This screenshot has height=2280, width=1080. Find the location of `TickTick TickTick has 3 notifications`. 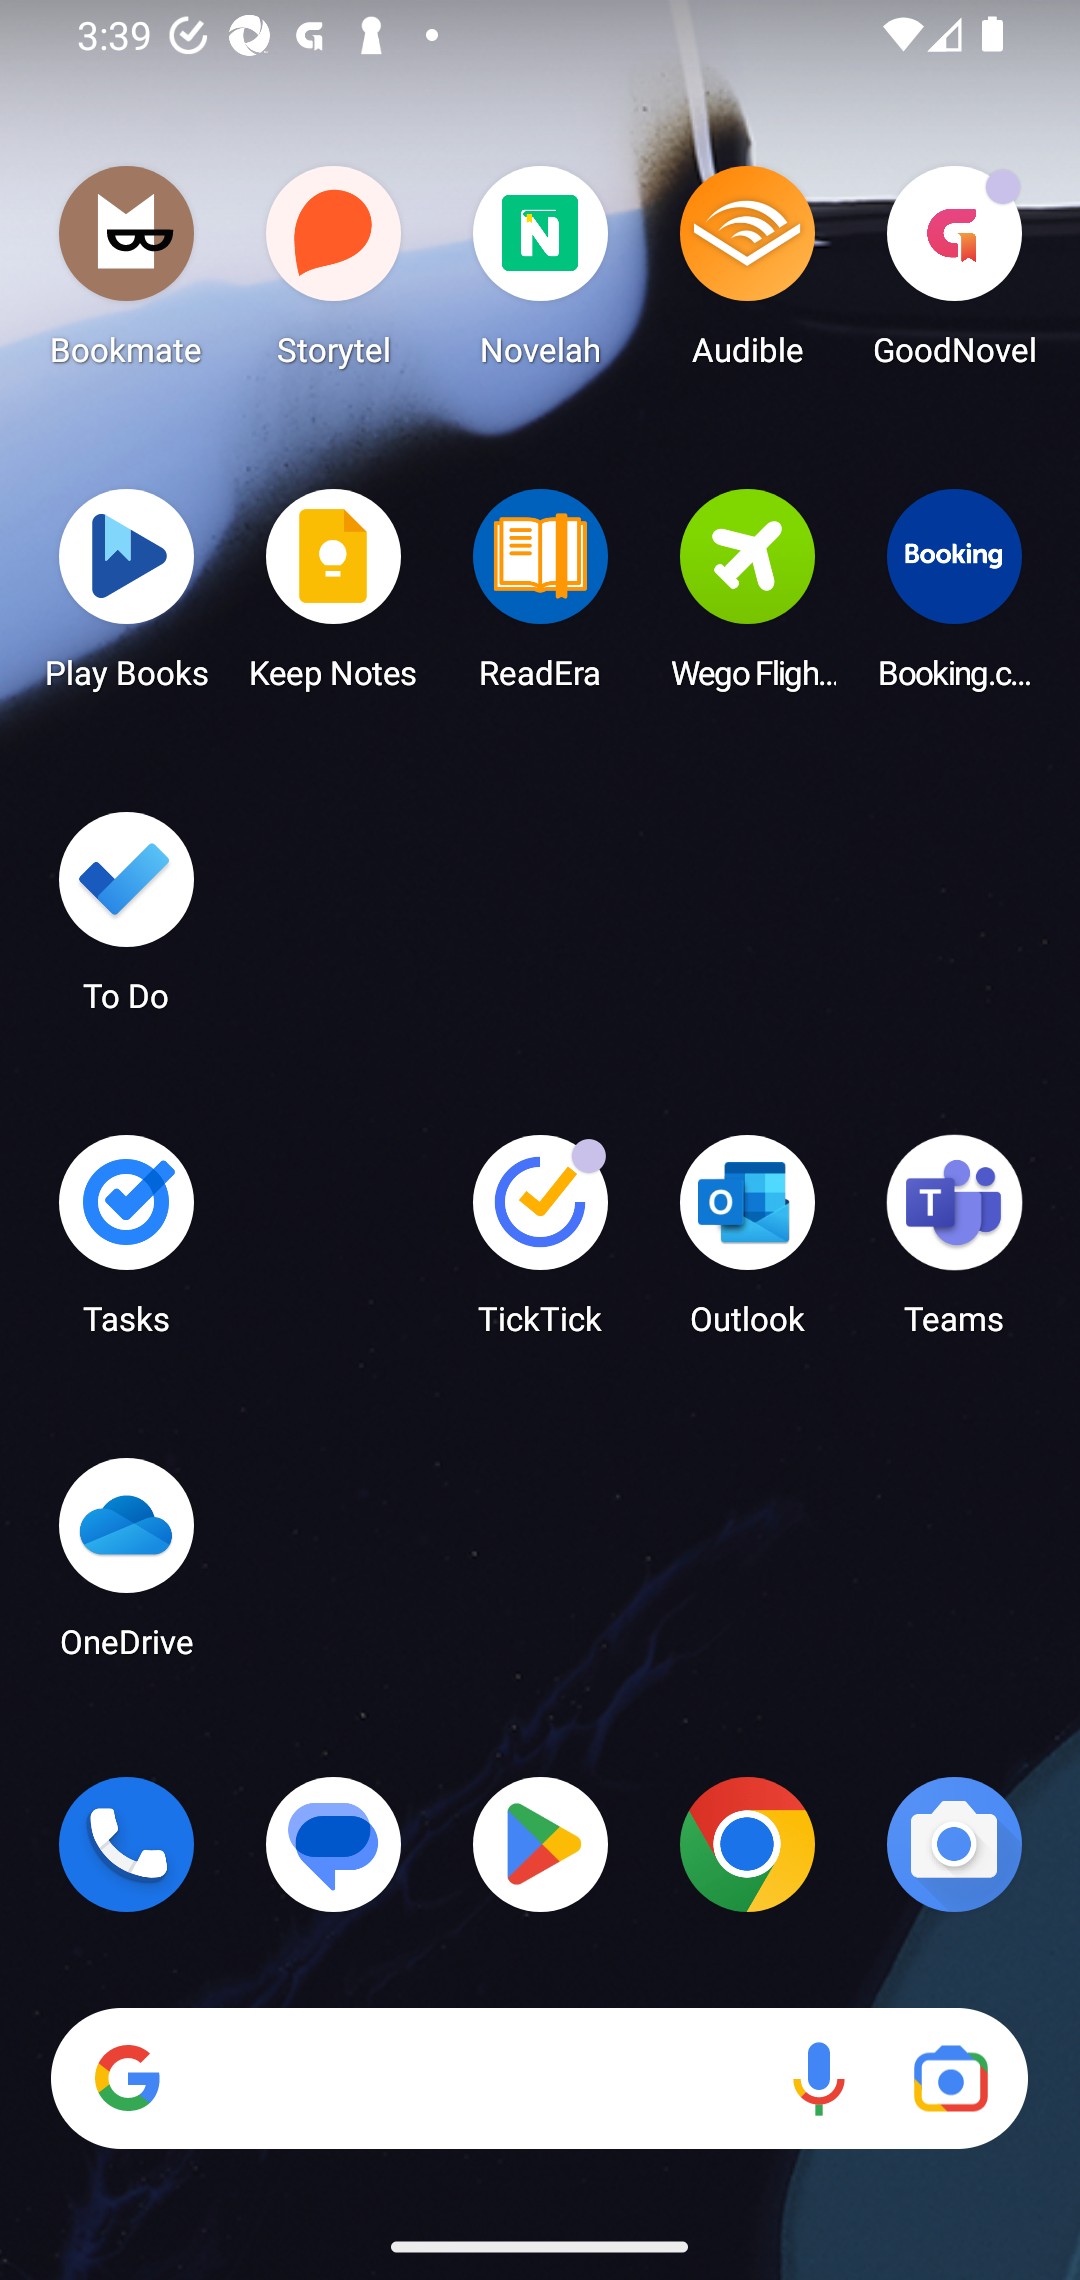

TickTick TickTick has 3 notifications is located at coordinates (540, 1244).